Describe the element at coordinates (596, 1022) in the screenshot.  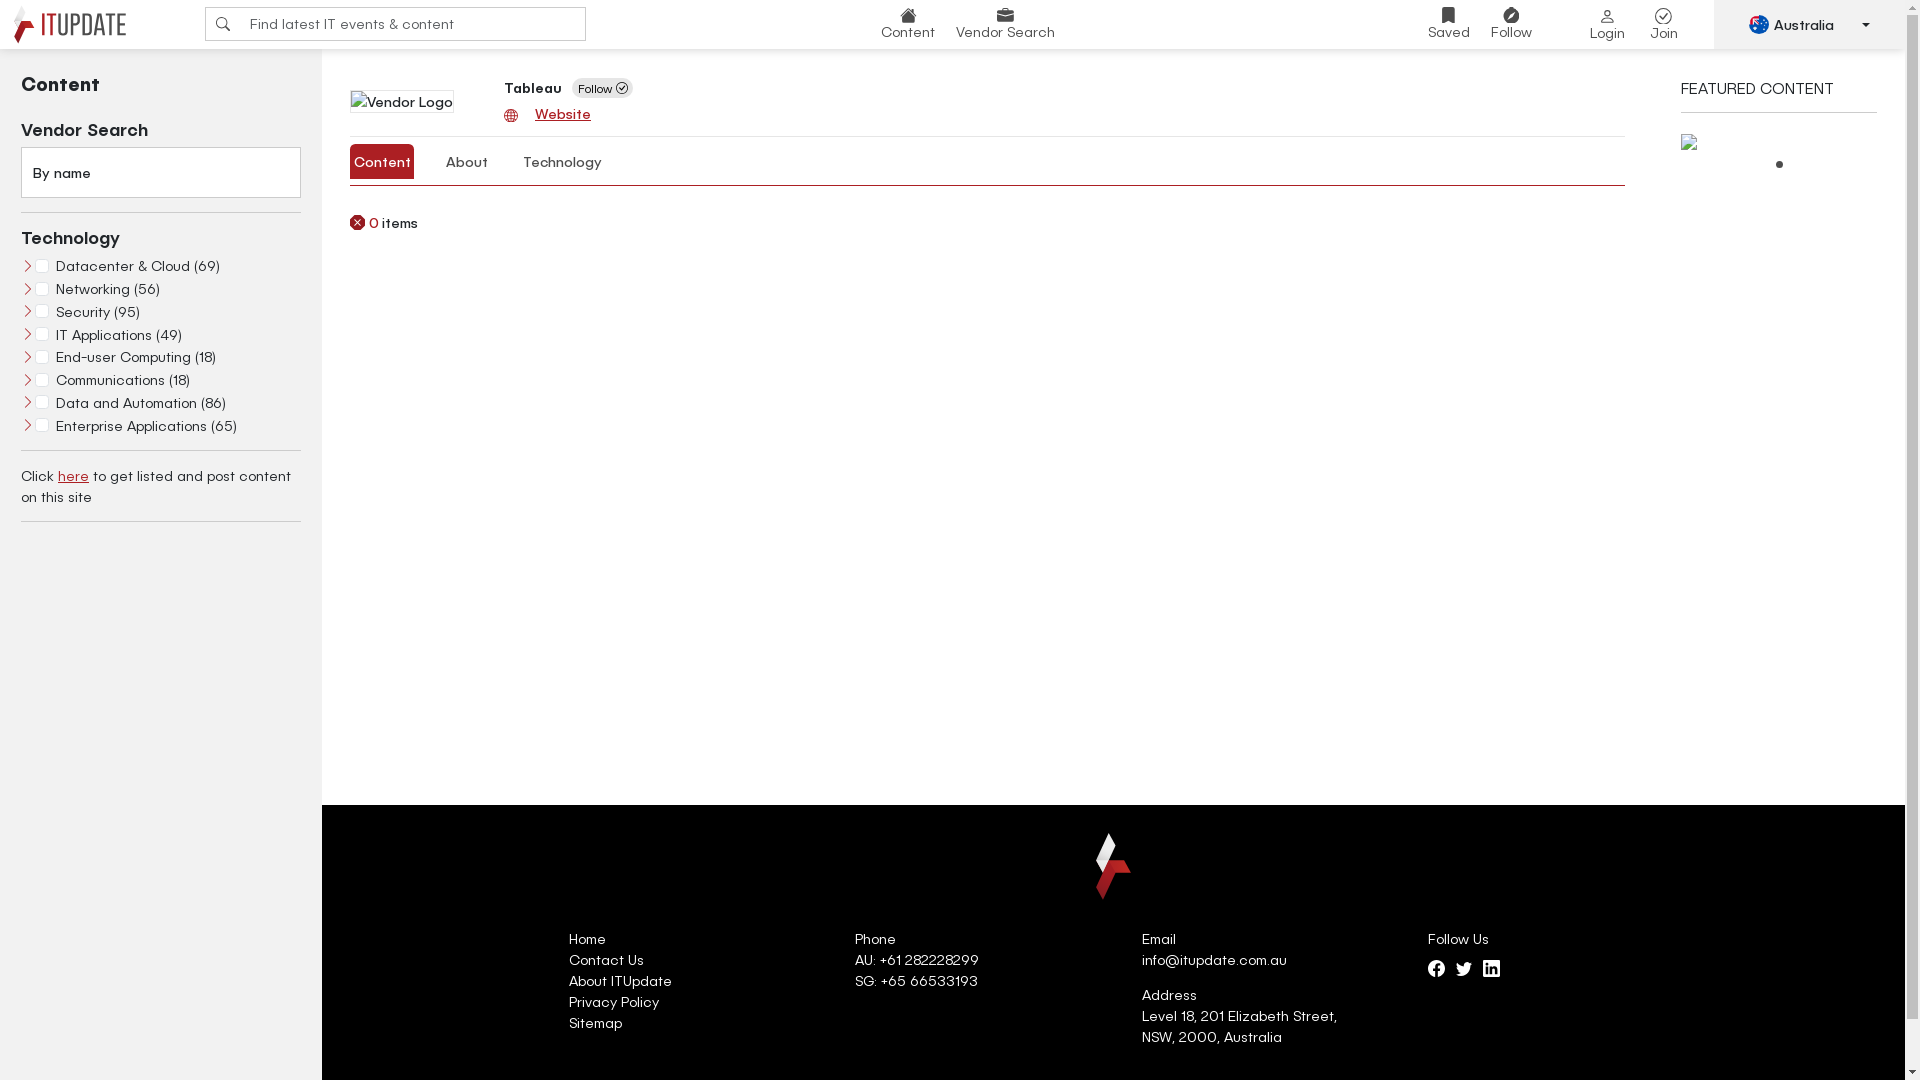
I see `Sitemap` at that location.